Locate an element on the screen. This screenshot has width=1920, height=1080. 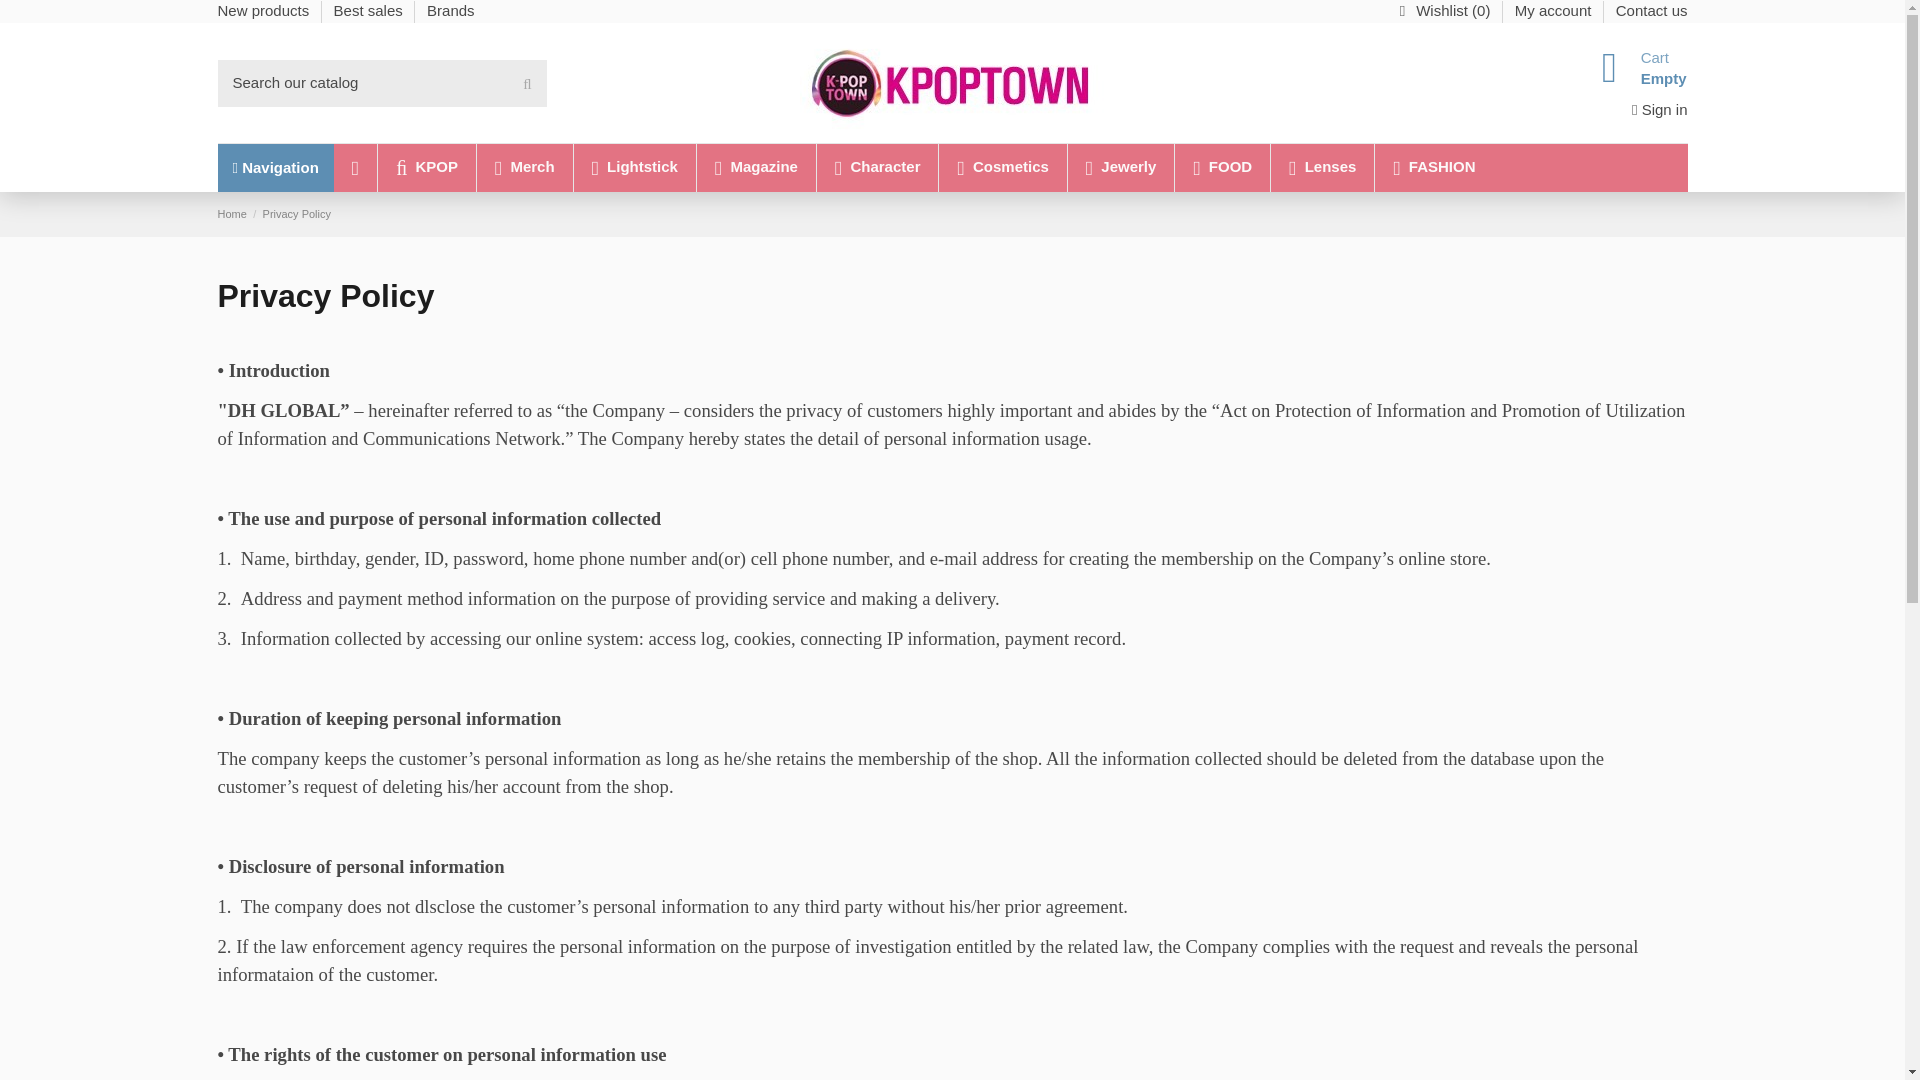
Sign in is located at coordinates (1660, 109).